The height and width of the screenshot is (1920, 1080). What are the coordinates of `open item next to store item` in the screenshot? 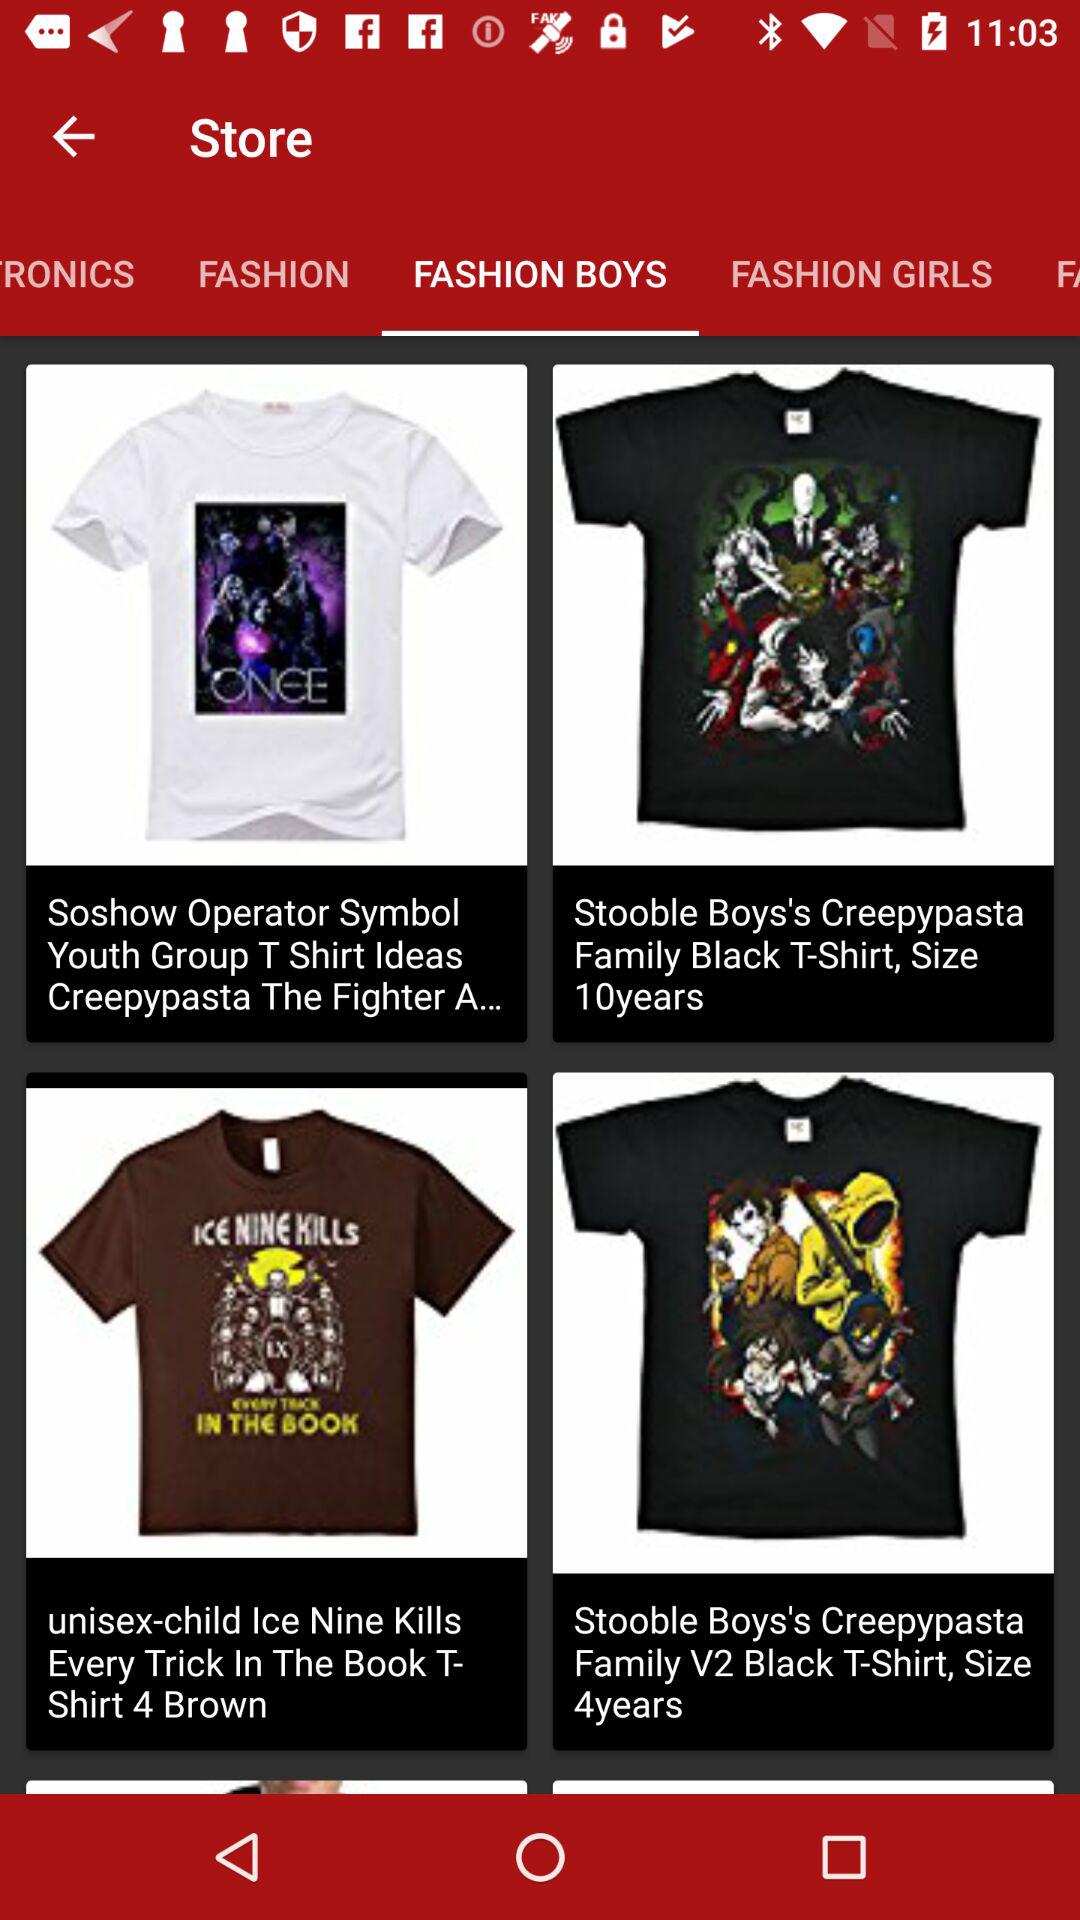 It's located at (73, 136).